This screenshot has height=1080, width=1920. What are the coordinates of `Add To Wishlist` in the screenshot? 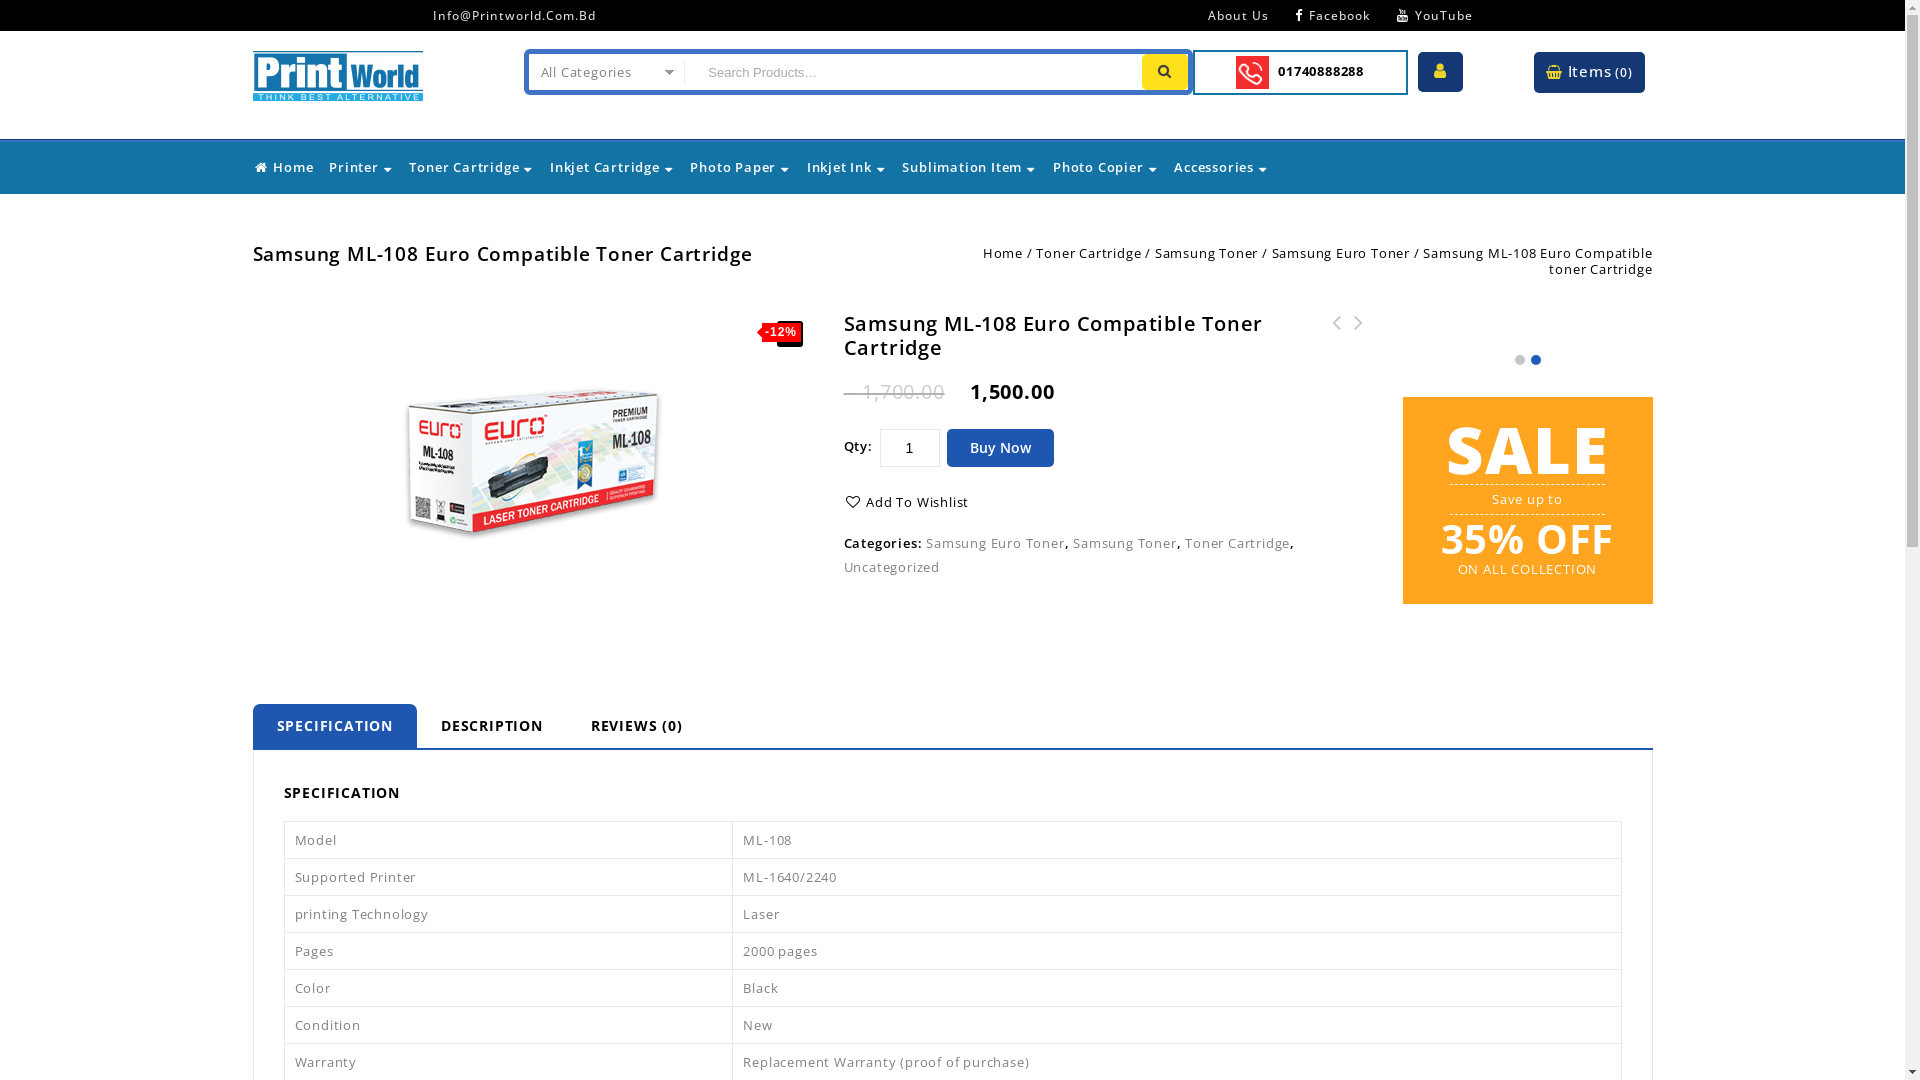 It's located at (907, 502).